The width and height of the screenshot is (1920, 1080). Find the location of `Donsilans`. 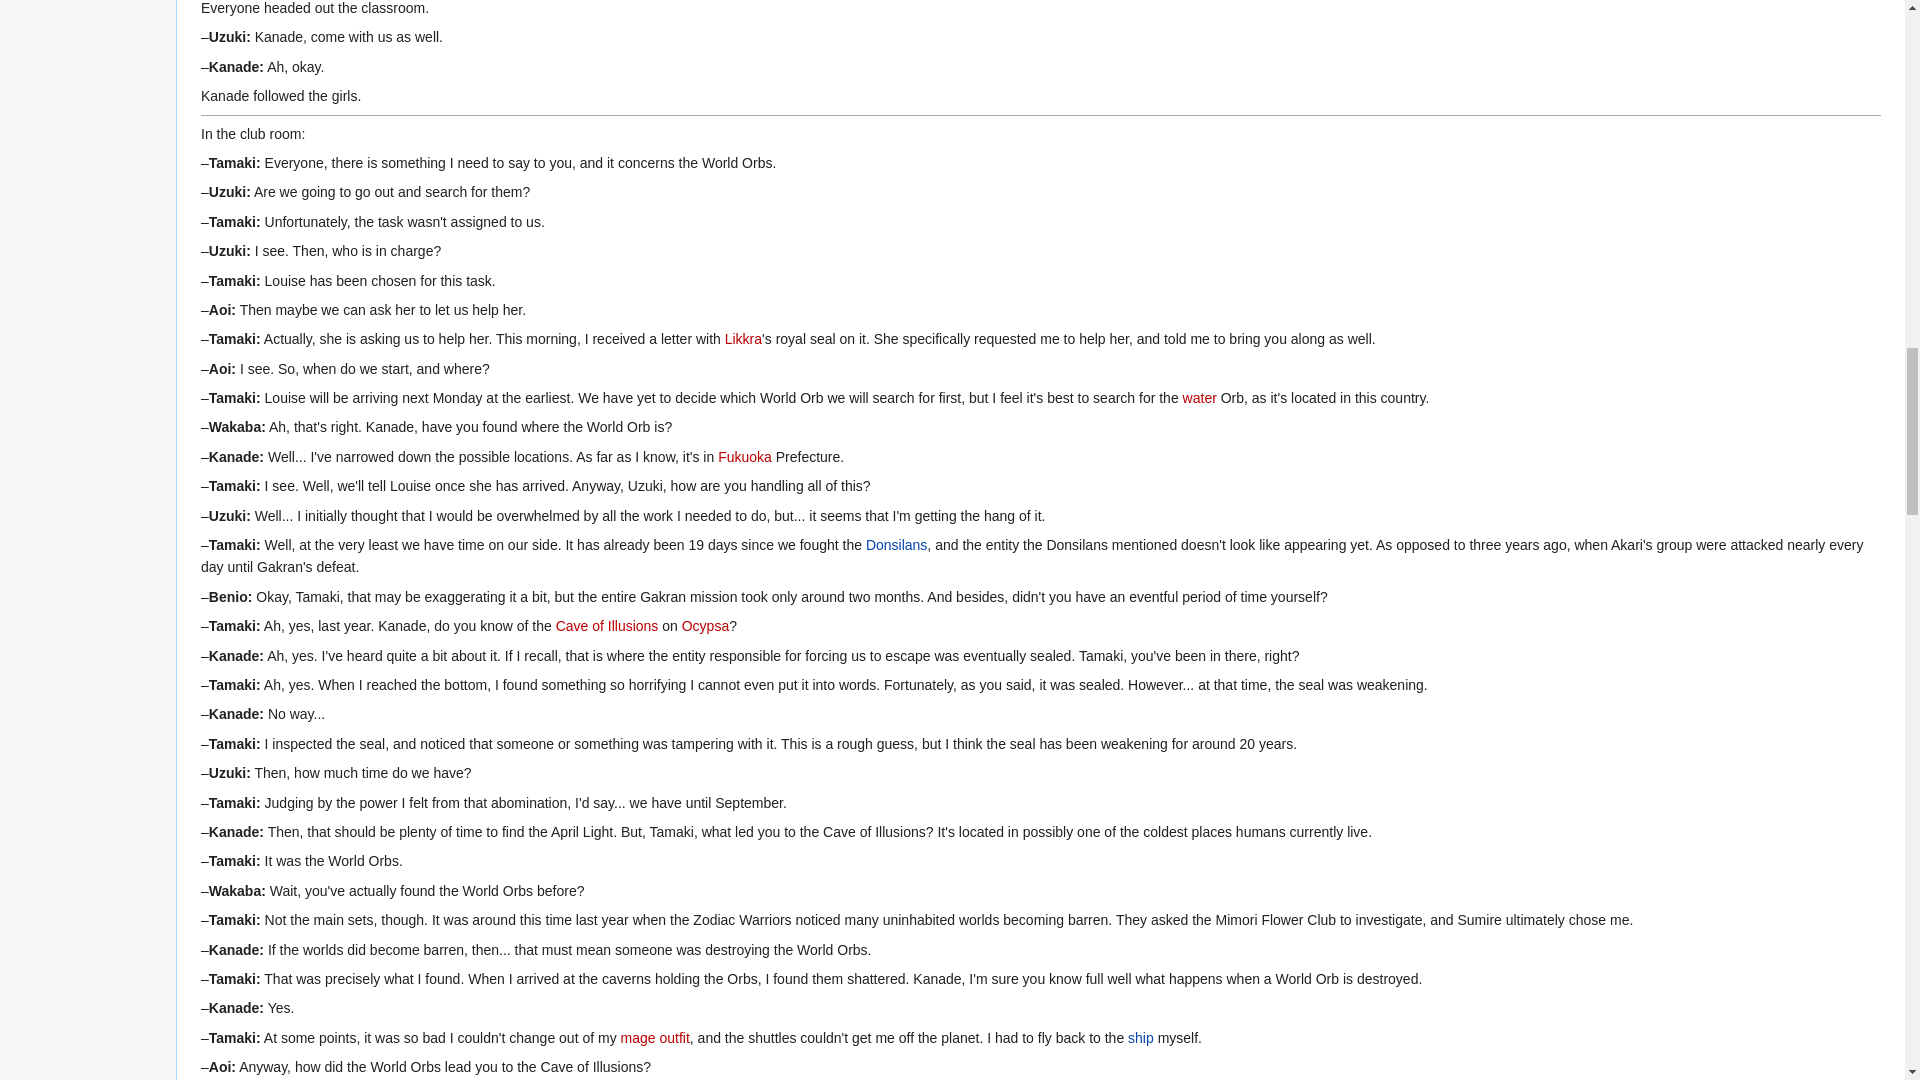

Donsilans is located at coordinates (896, 544).